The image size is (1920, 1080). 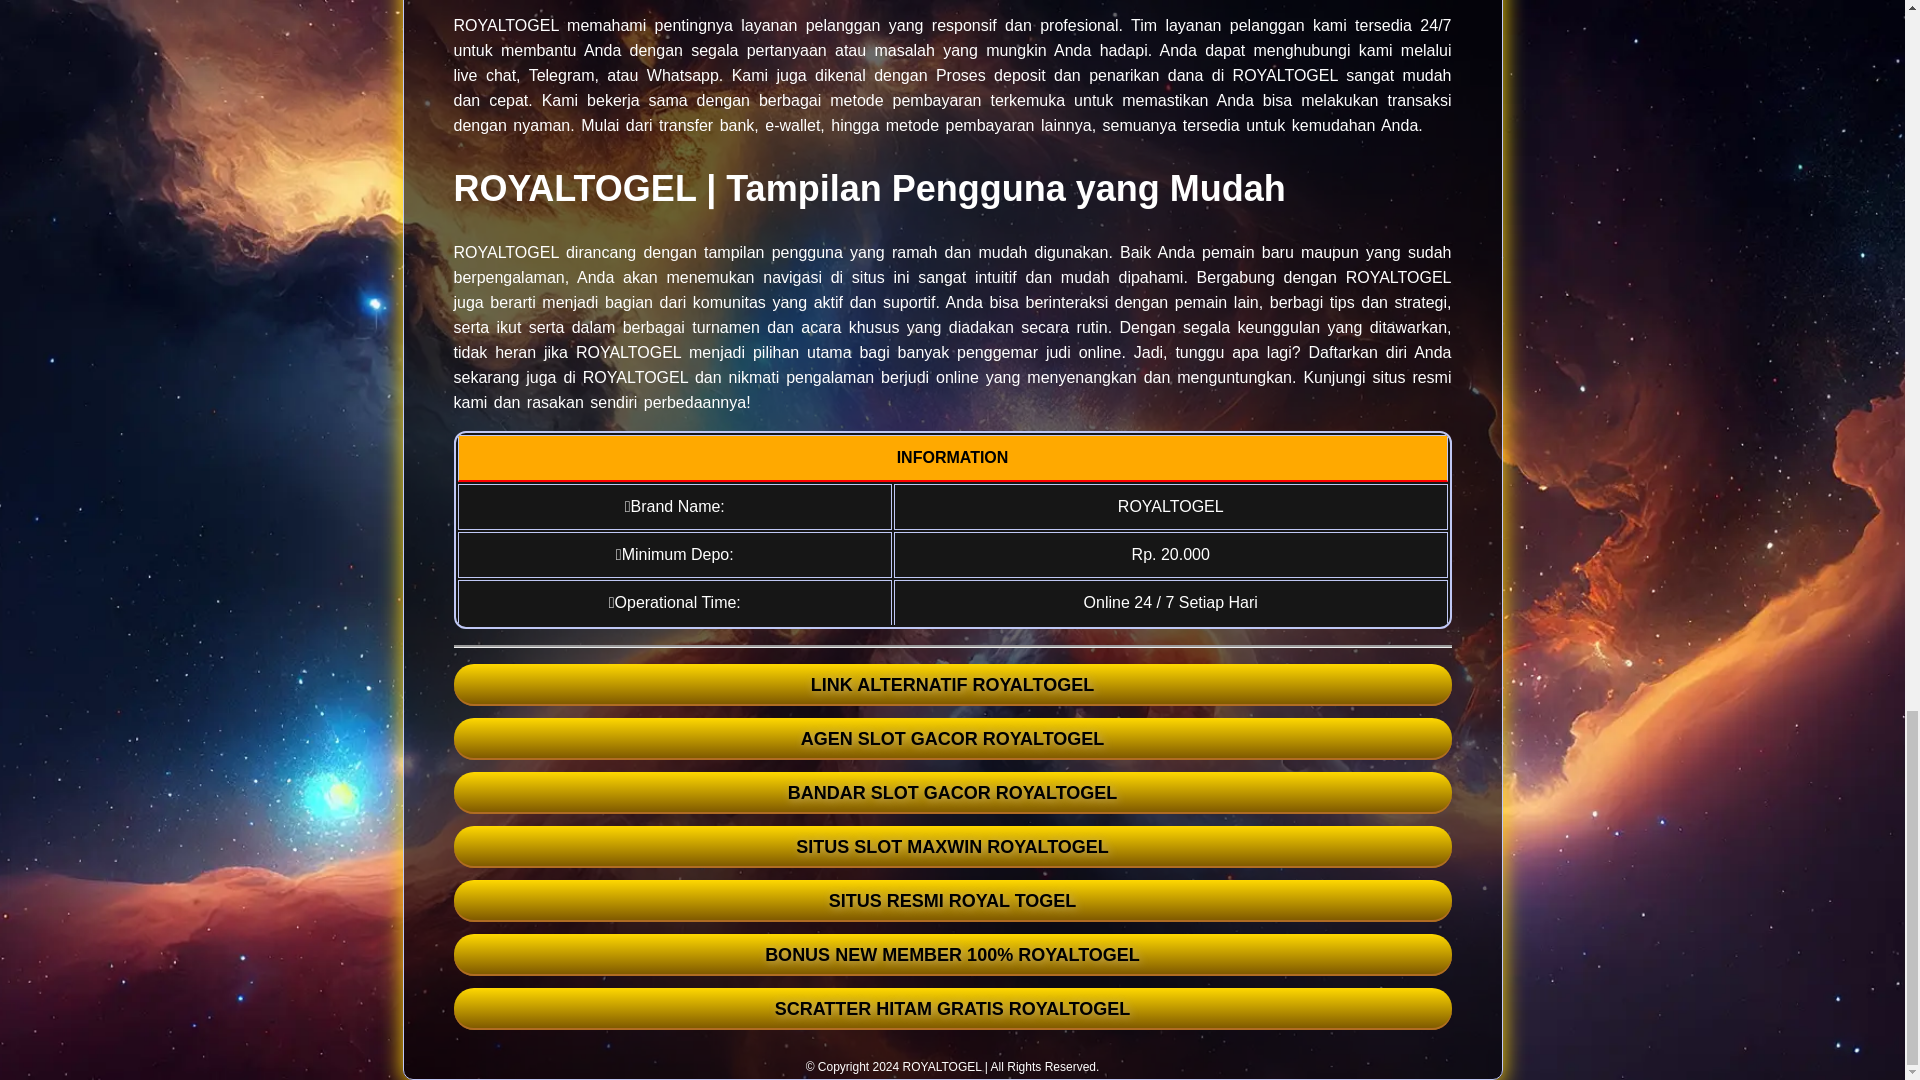 What do you see at coordinates (952, 901) in the screenshot?
I see `SITUS RESMI ROYAL TOGEL` at bounding box center [952, 901].